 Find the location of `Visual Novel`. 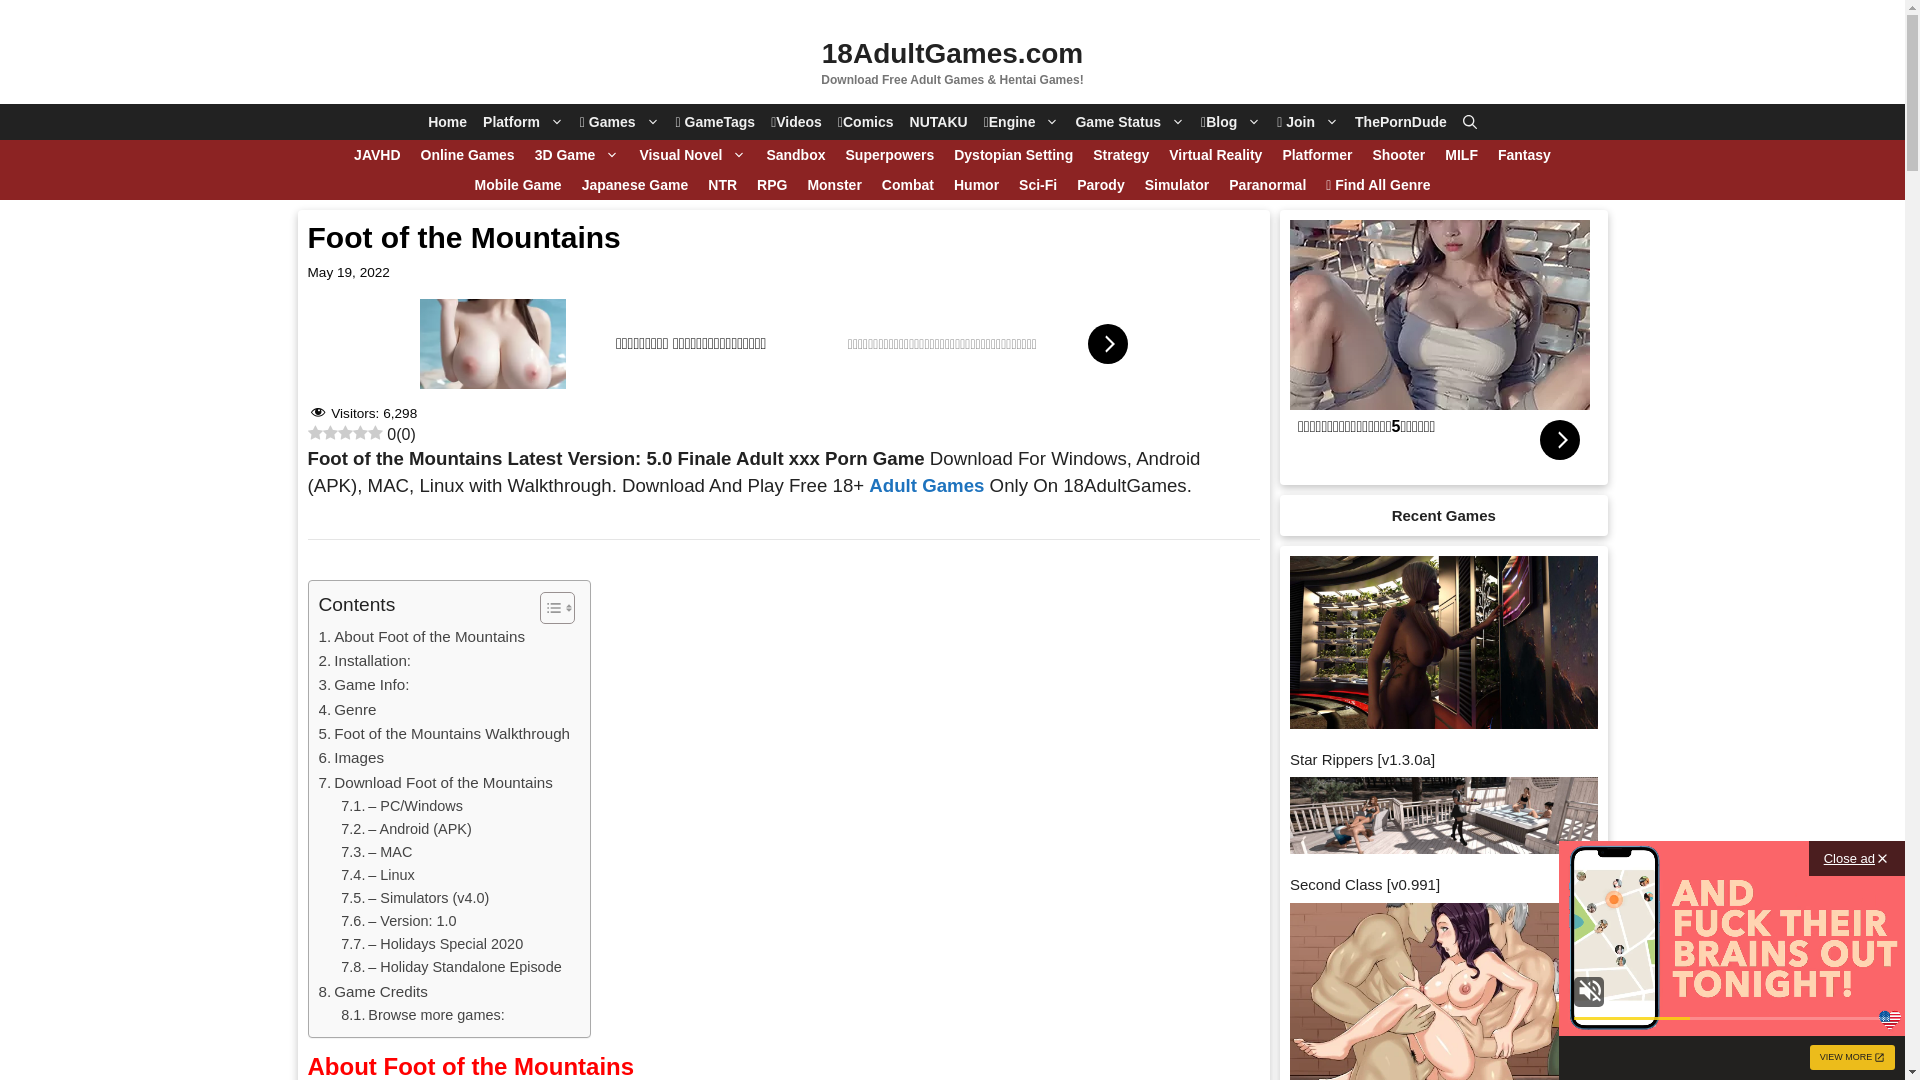

Visual Novel is located at coordinates (692, 155).